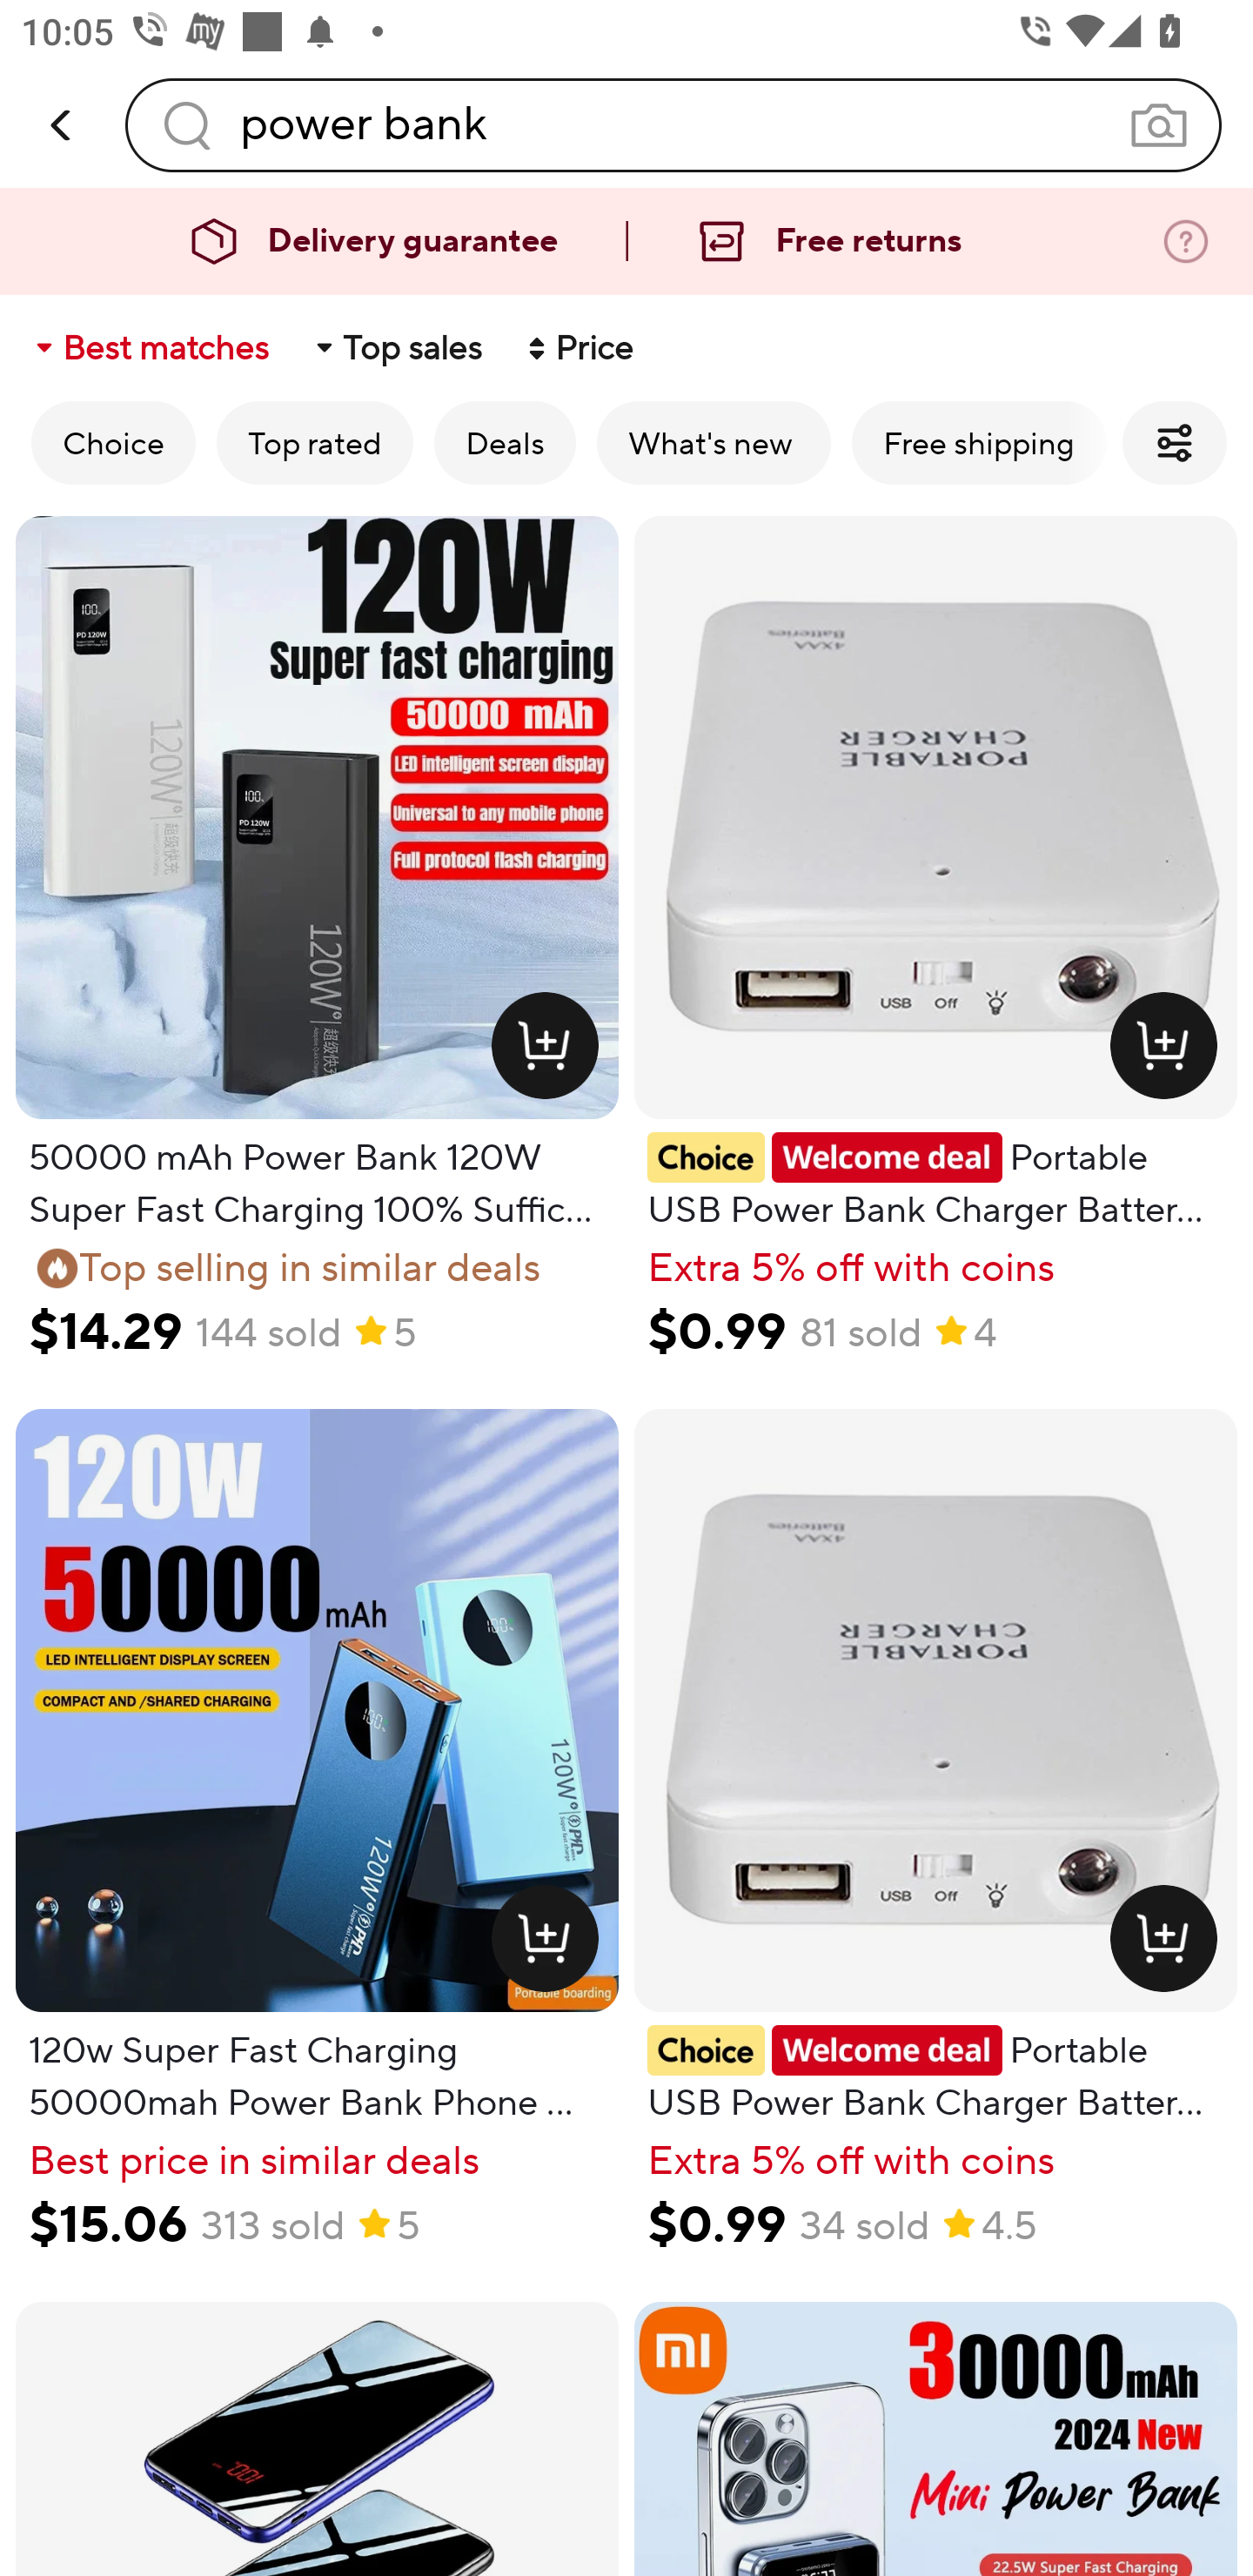 This screenshot has height=2576, width=1253. I want to click on power bank Search query, so click(673, 124).